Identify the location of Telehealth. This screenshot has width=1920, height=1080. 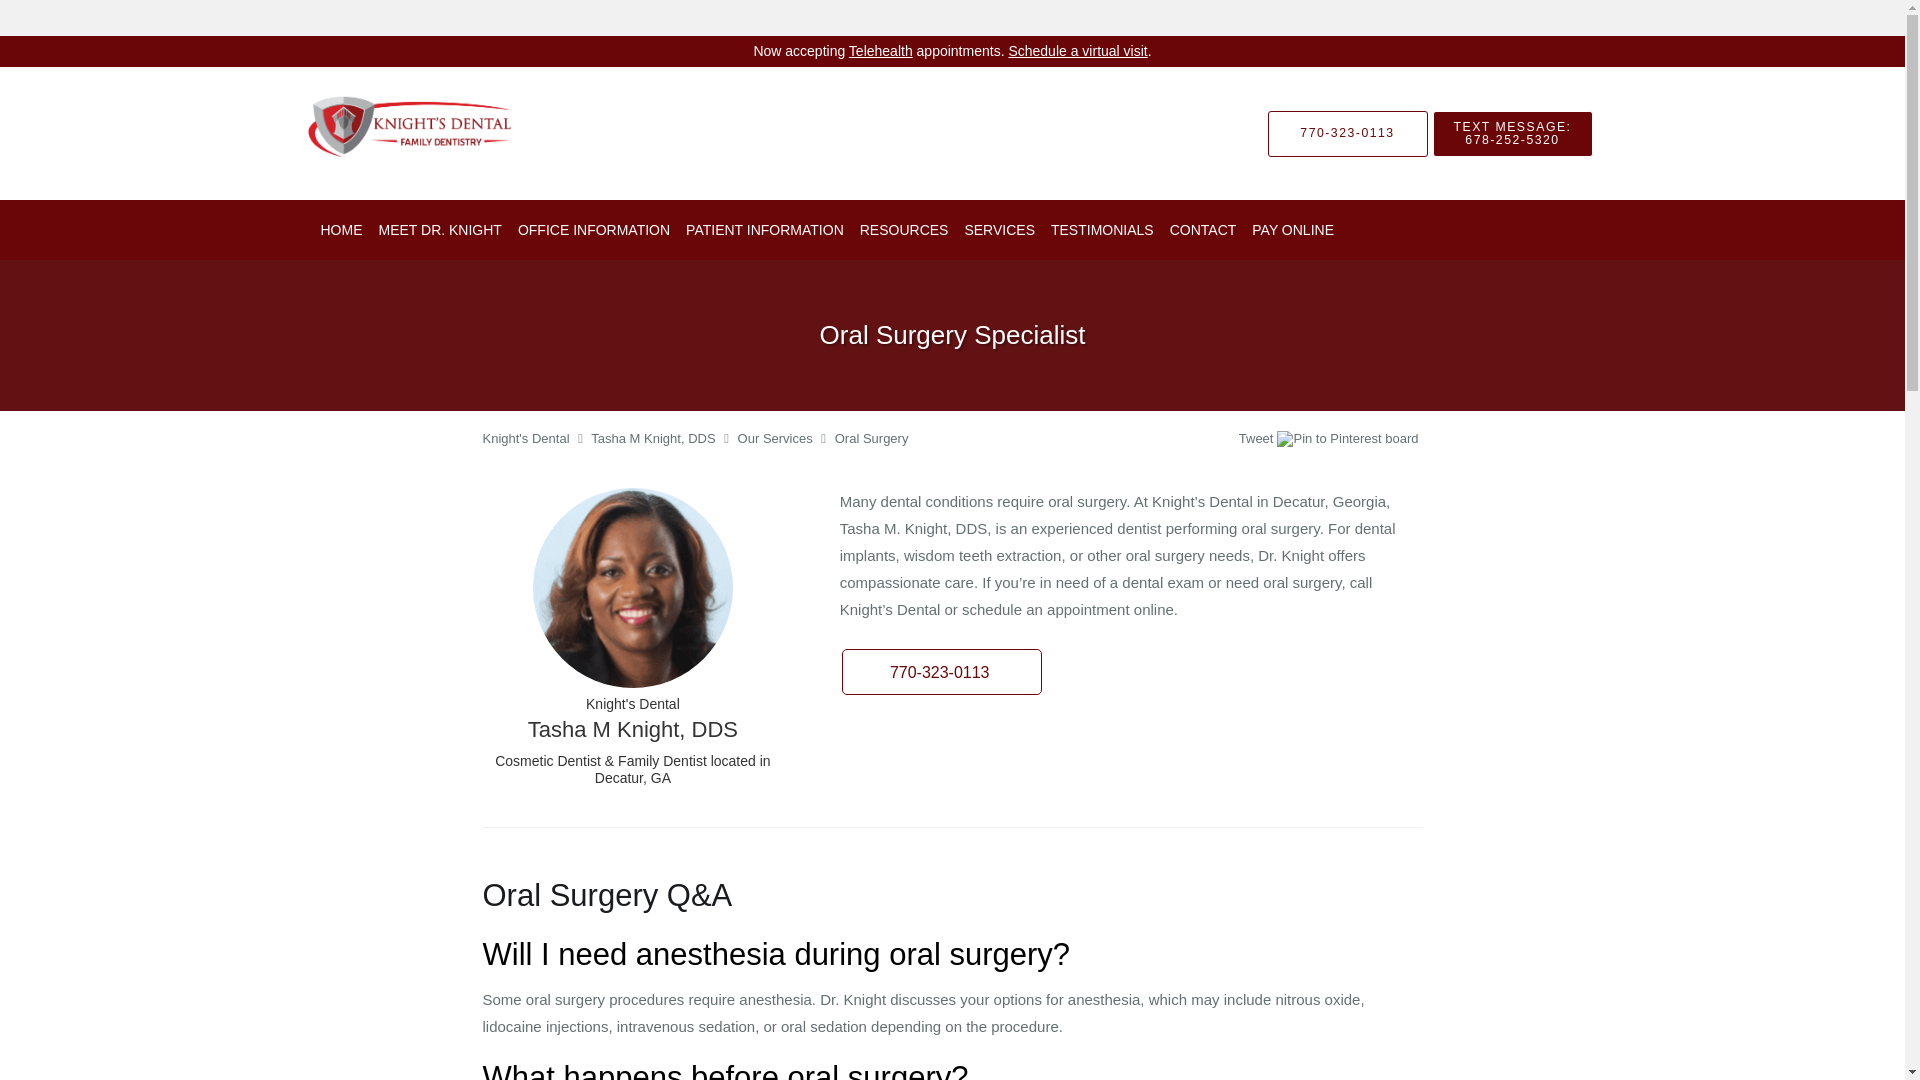
(880, 51).